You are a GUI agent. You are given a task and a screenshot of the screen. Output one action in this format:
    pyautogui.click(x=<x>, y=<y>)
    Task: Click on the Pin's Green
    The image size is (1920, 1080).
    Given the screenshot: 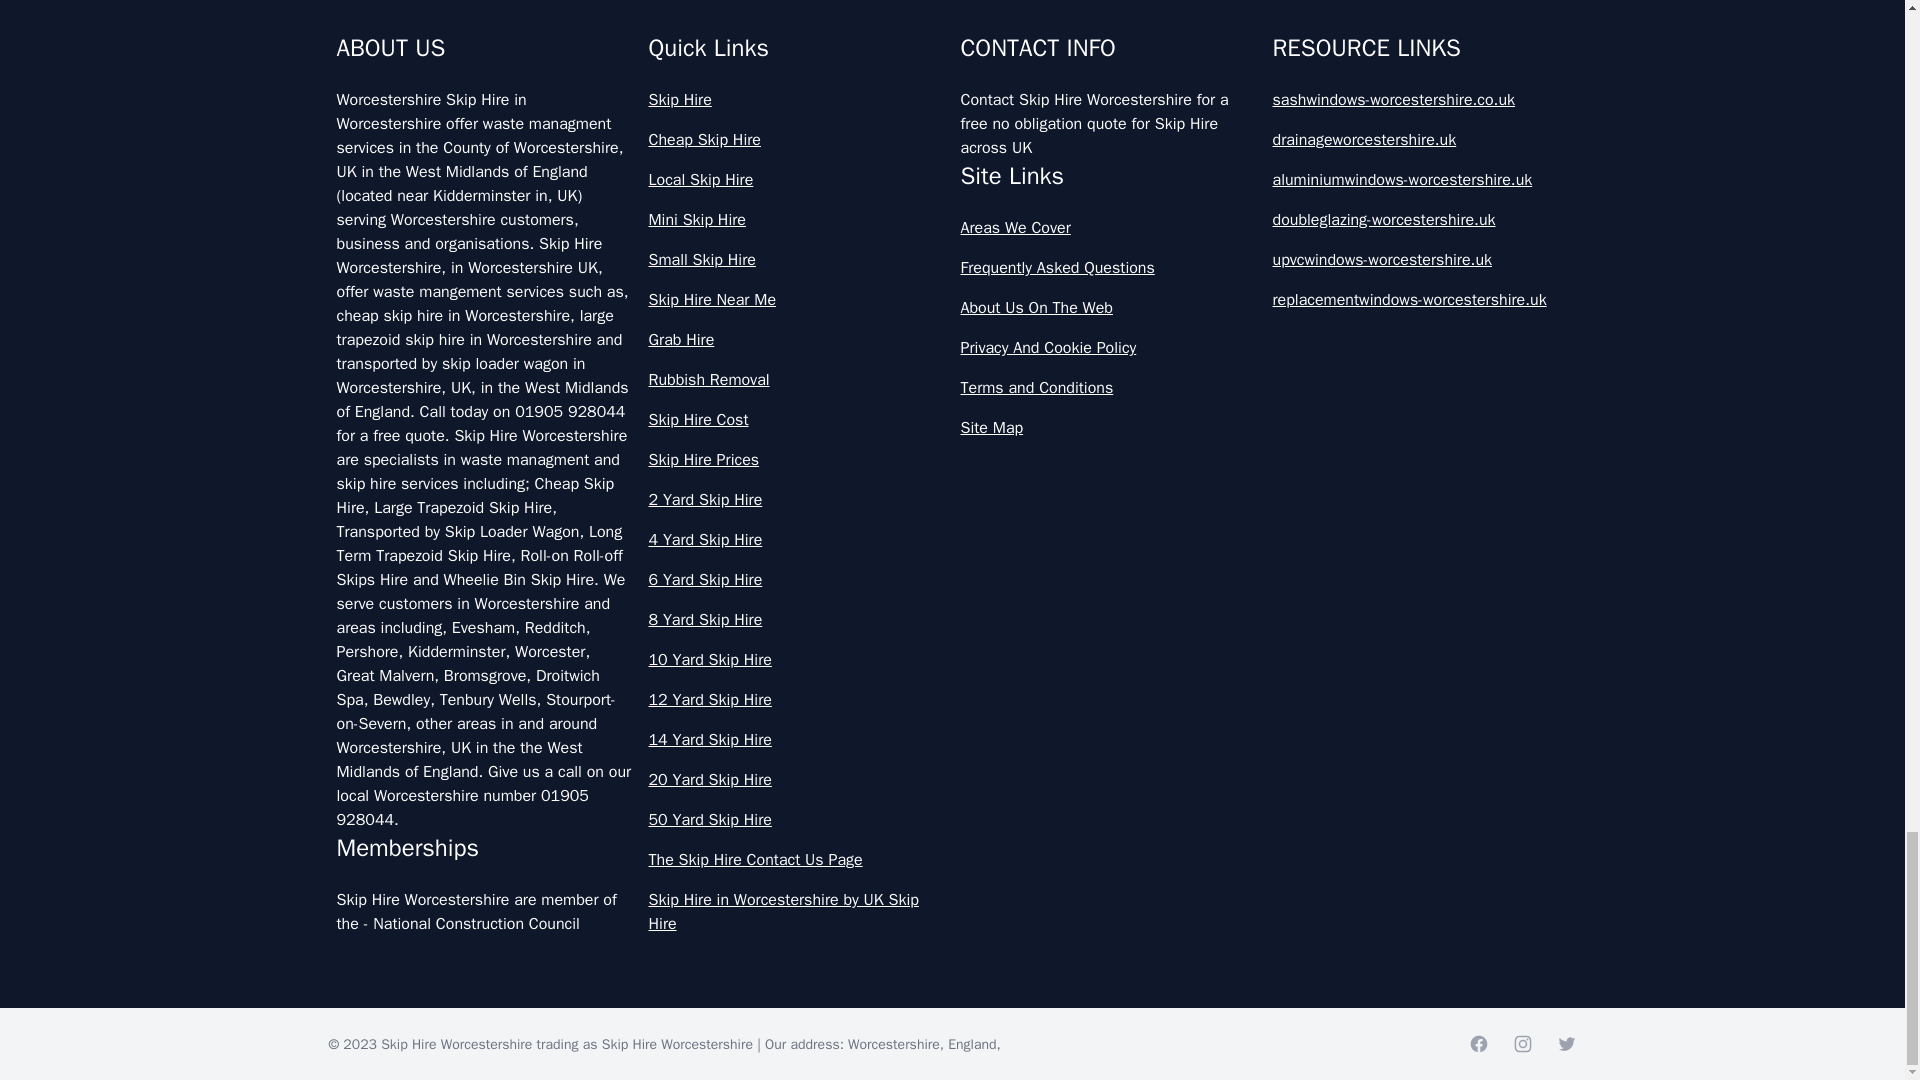 What is the action you would take?
    pyautogui.click(x=642, y=10)
    